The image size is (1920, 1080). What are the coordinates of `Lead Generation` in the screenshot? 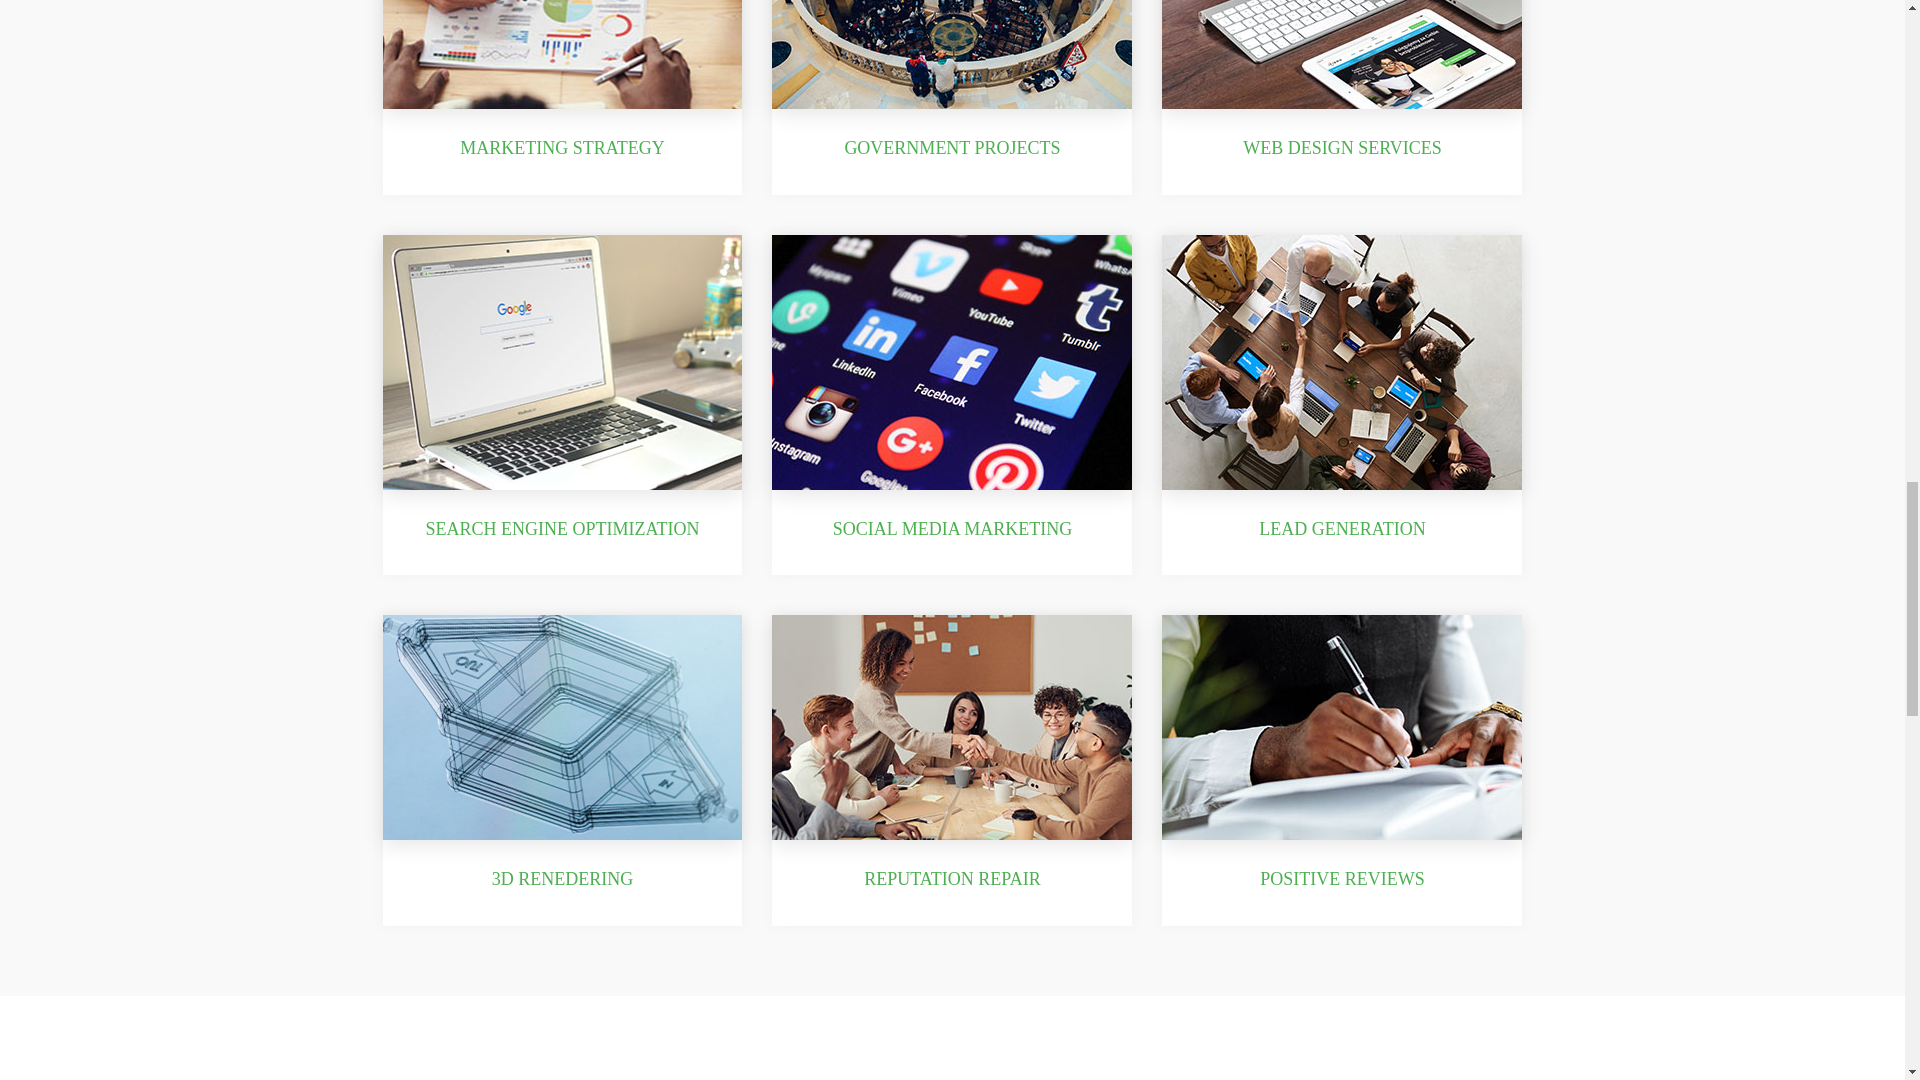 It's located at (1342, 528).